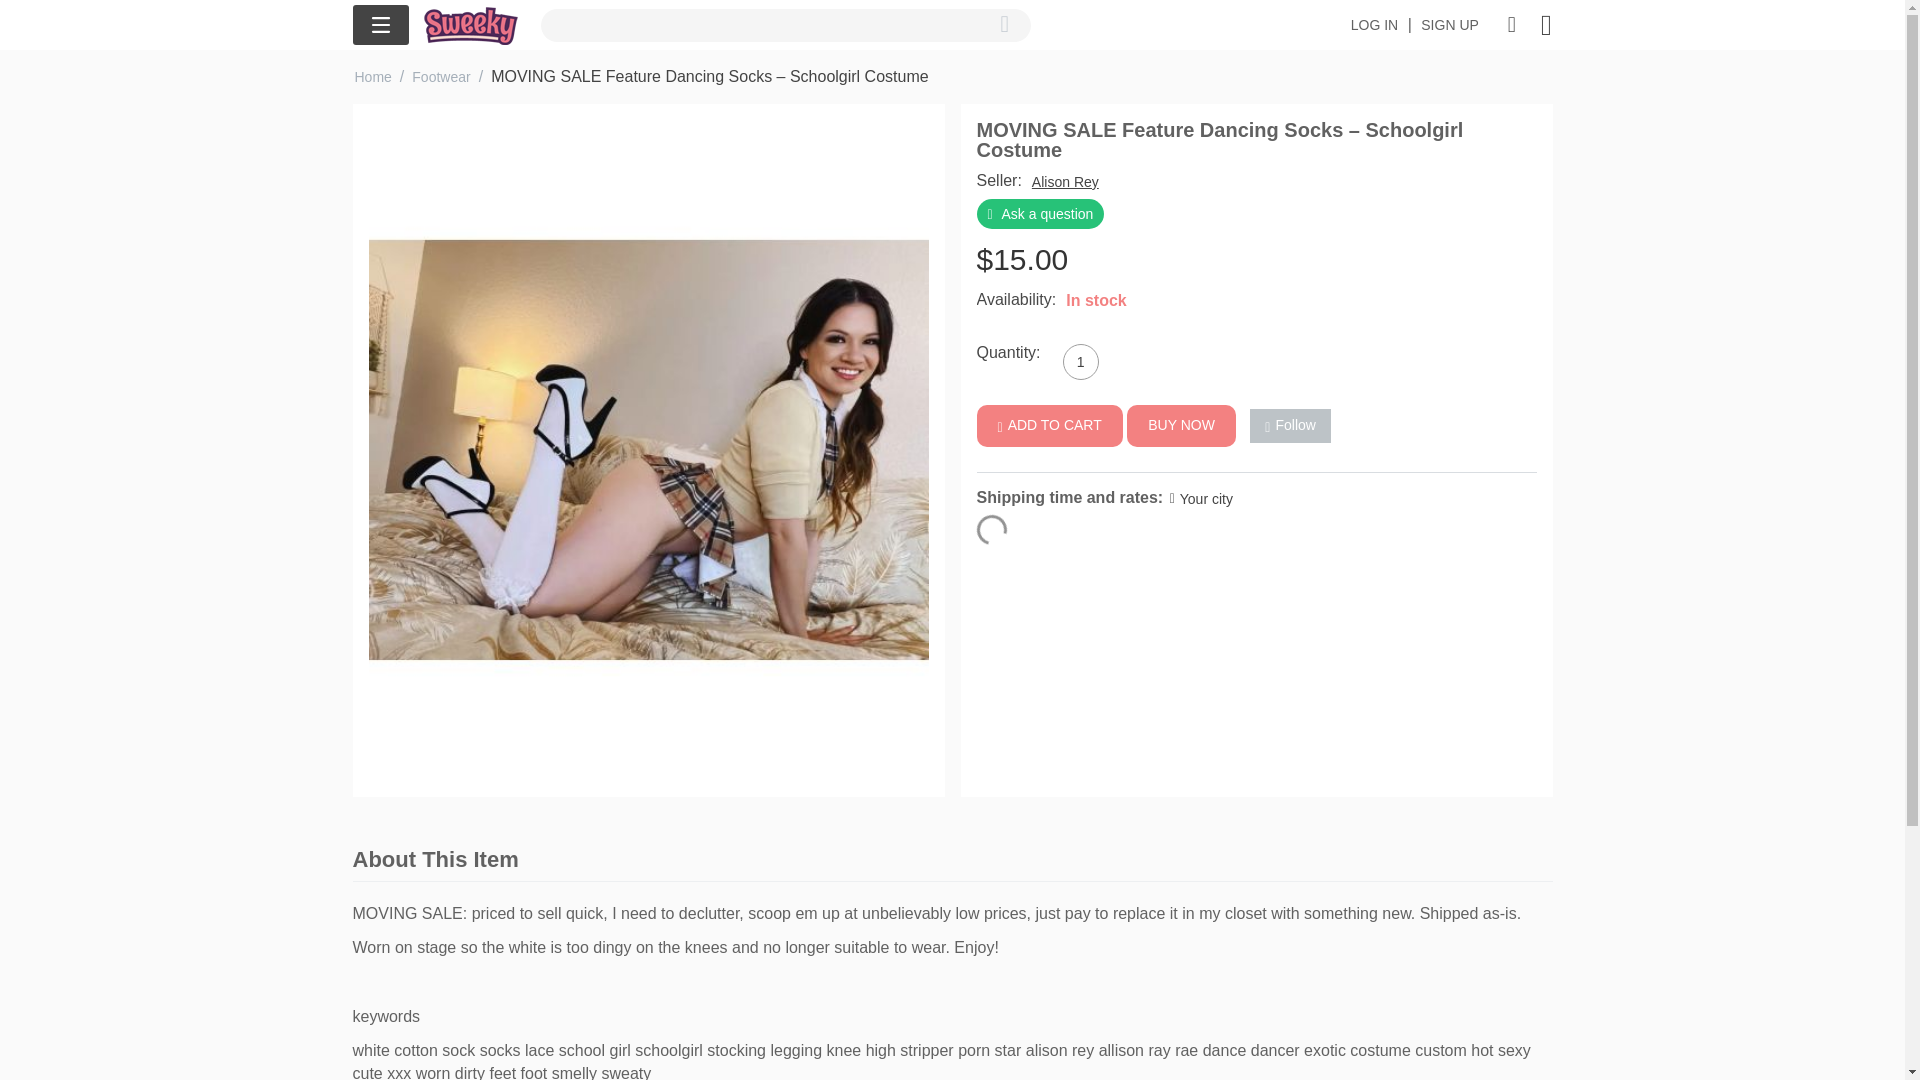 The width and height of the screenshot is (1920, 1080). I want to click on Your city, so click(1200, 498).